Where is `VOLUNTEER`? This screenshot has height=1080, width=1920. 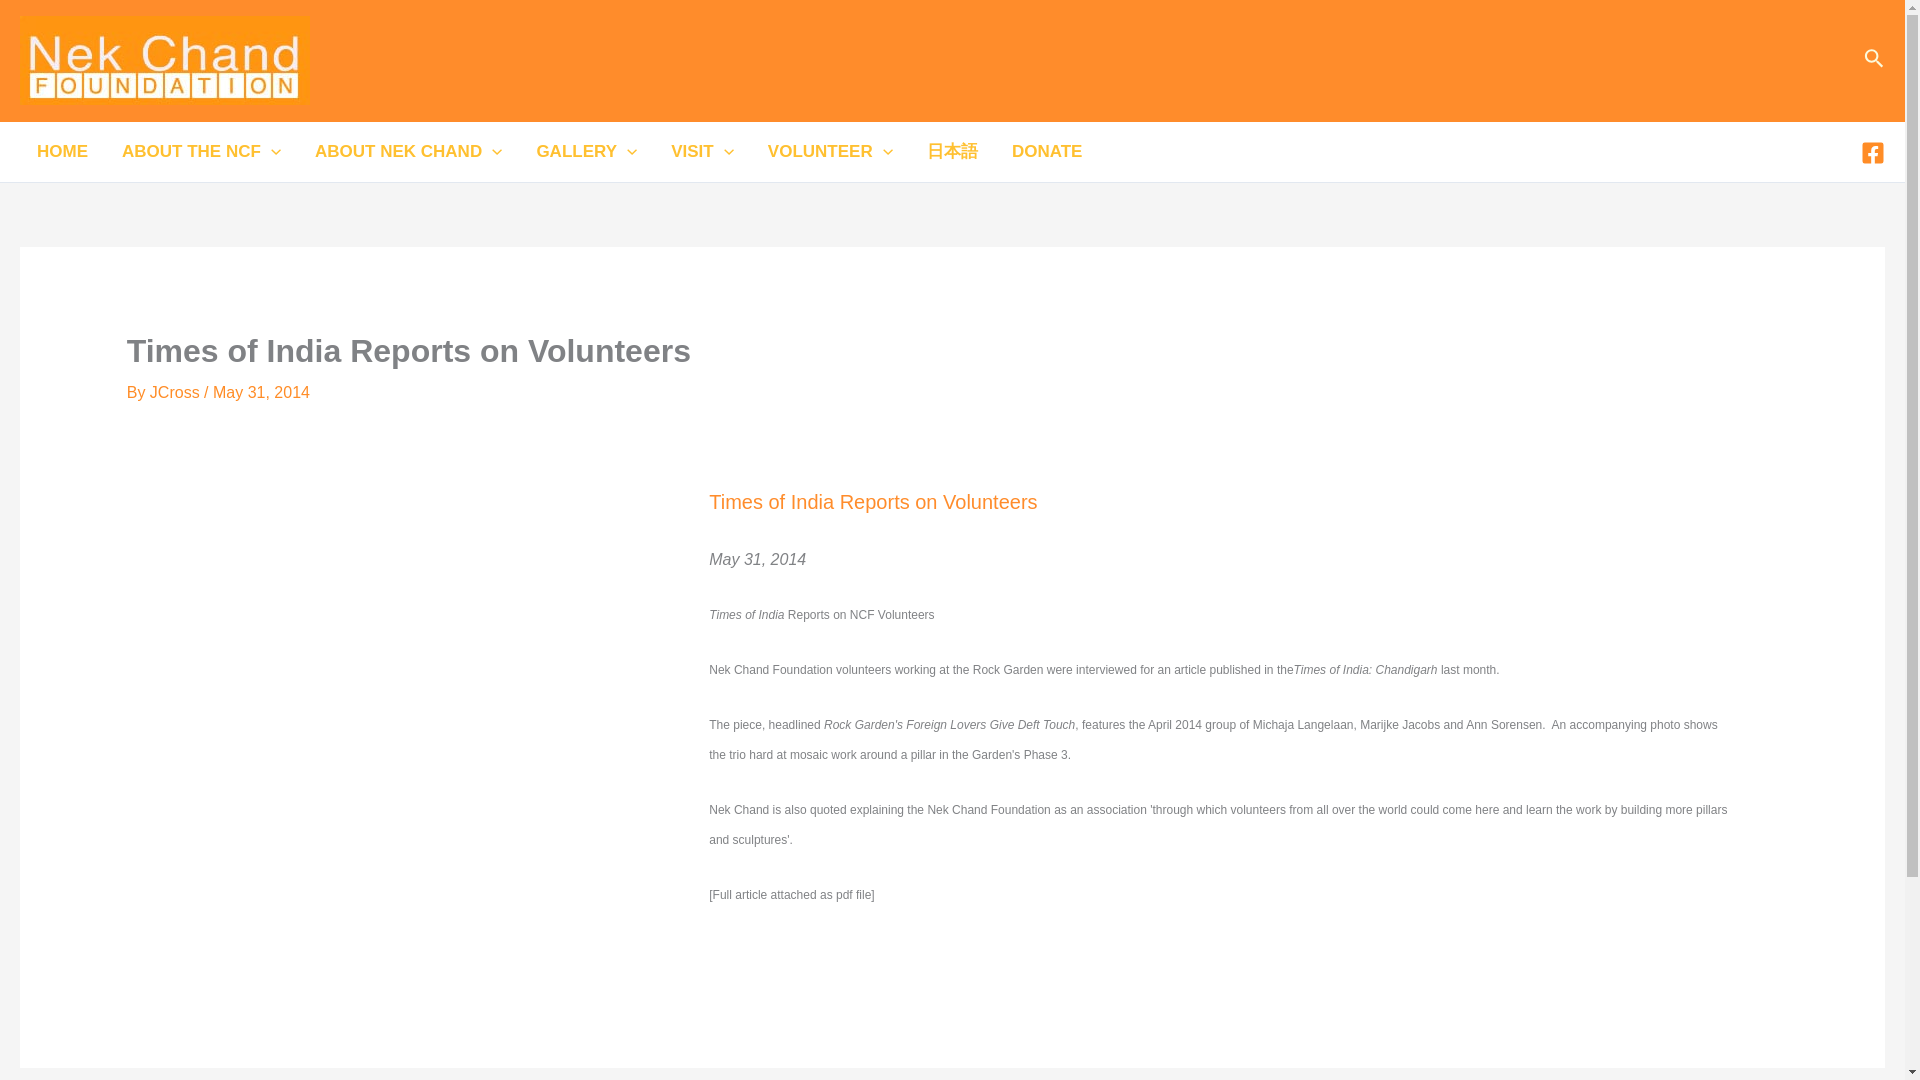
VOLUNTEER is located at coordinates (830, 152).